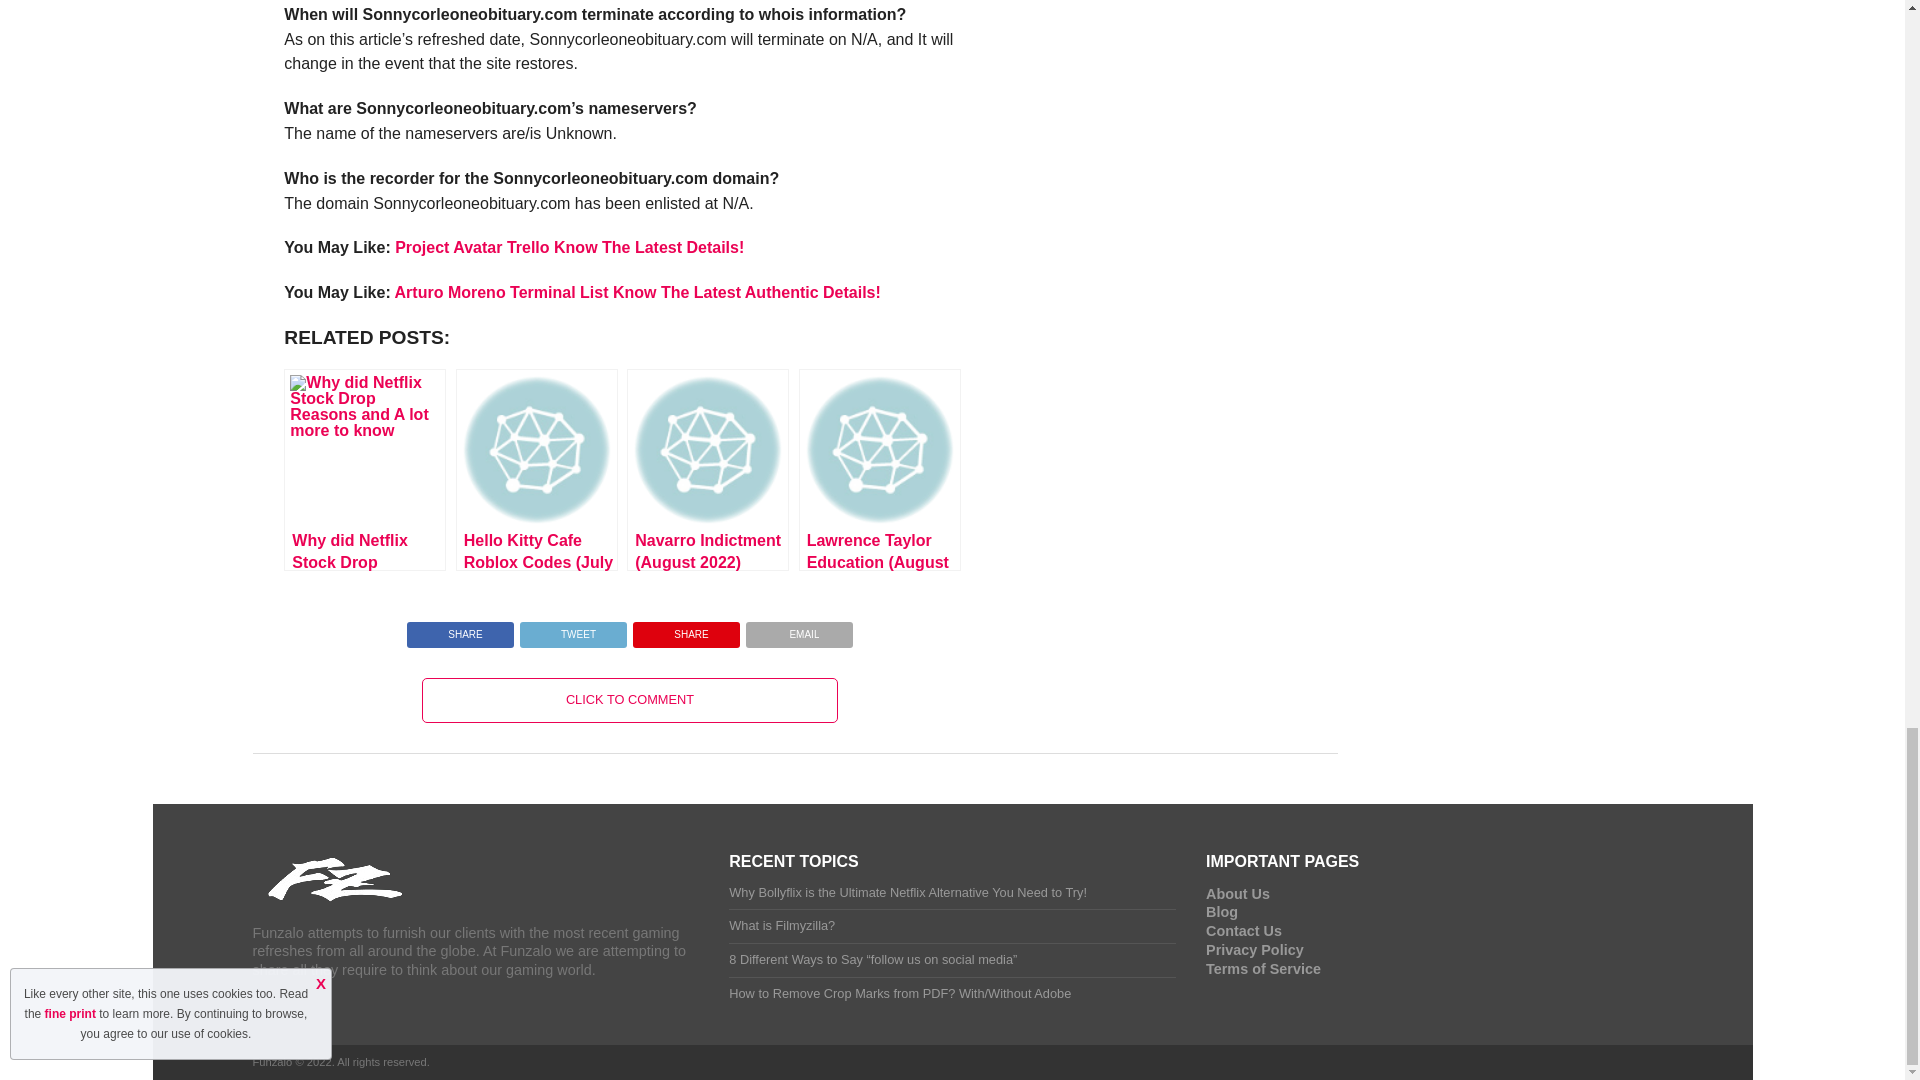 This screenshot has width=1920, height=1080. Describe the element at coordinates (570, 246) in the screenshot. I see `Project Avatar Trello Know The Latest Details!` at that location.